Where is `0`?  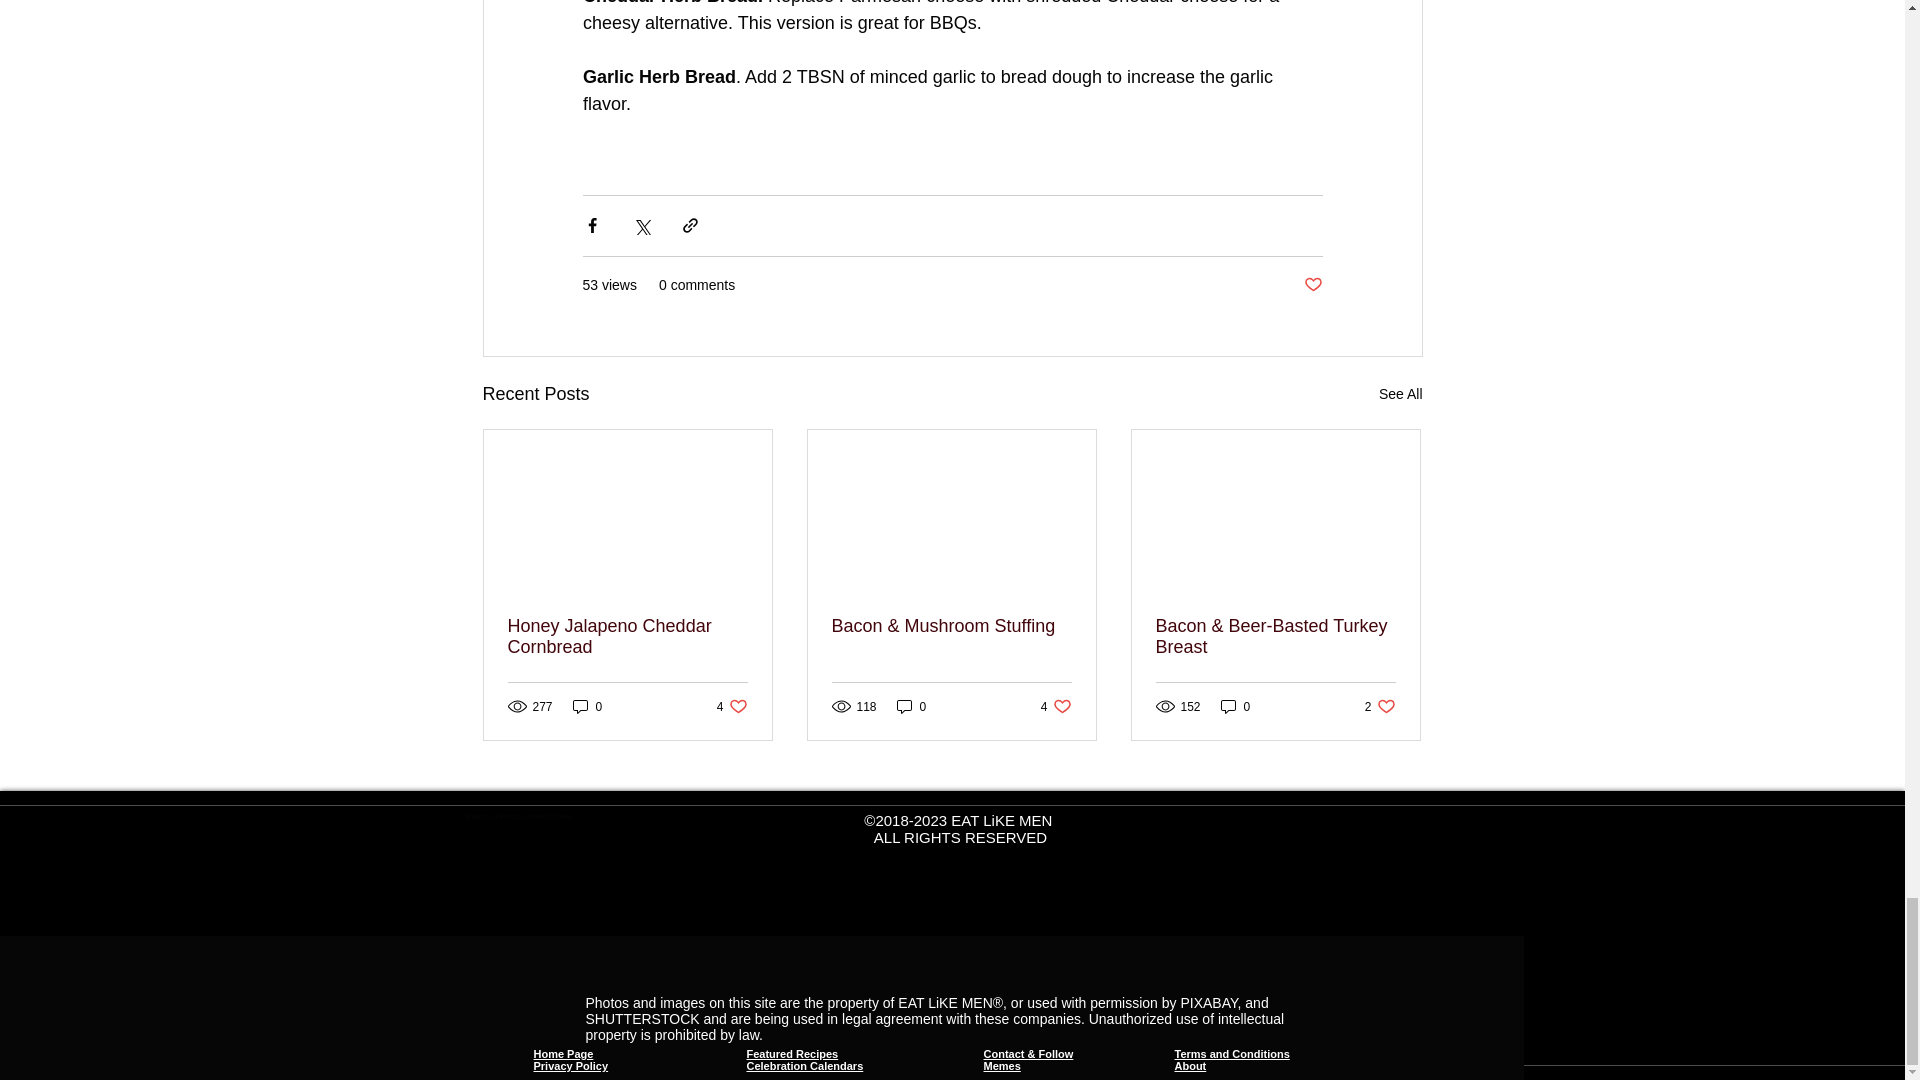 0 is located at coordinates (1236, 706).